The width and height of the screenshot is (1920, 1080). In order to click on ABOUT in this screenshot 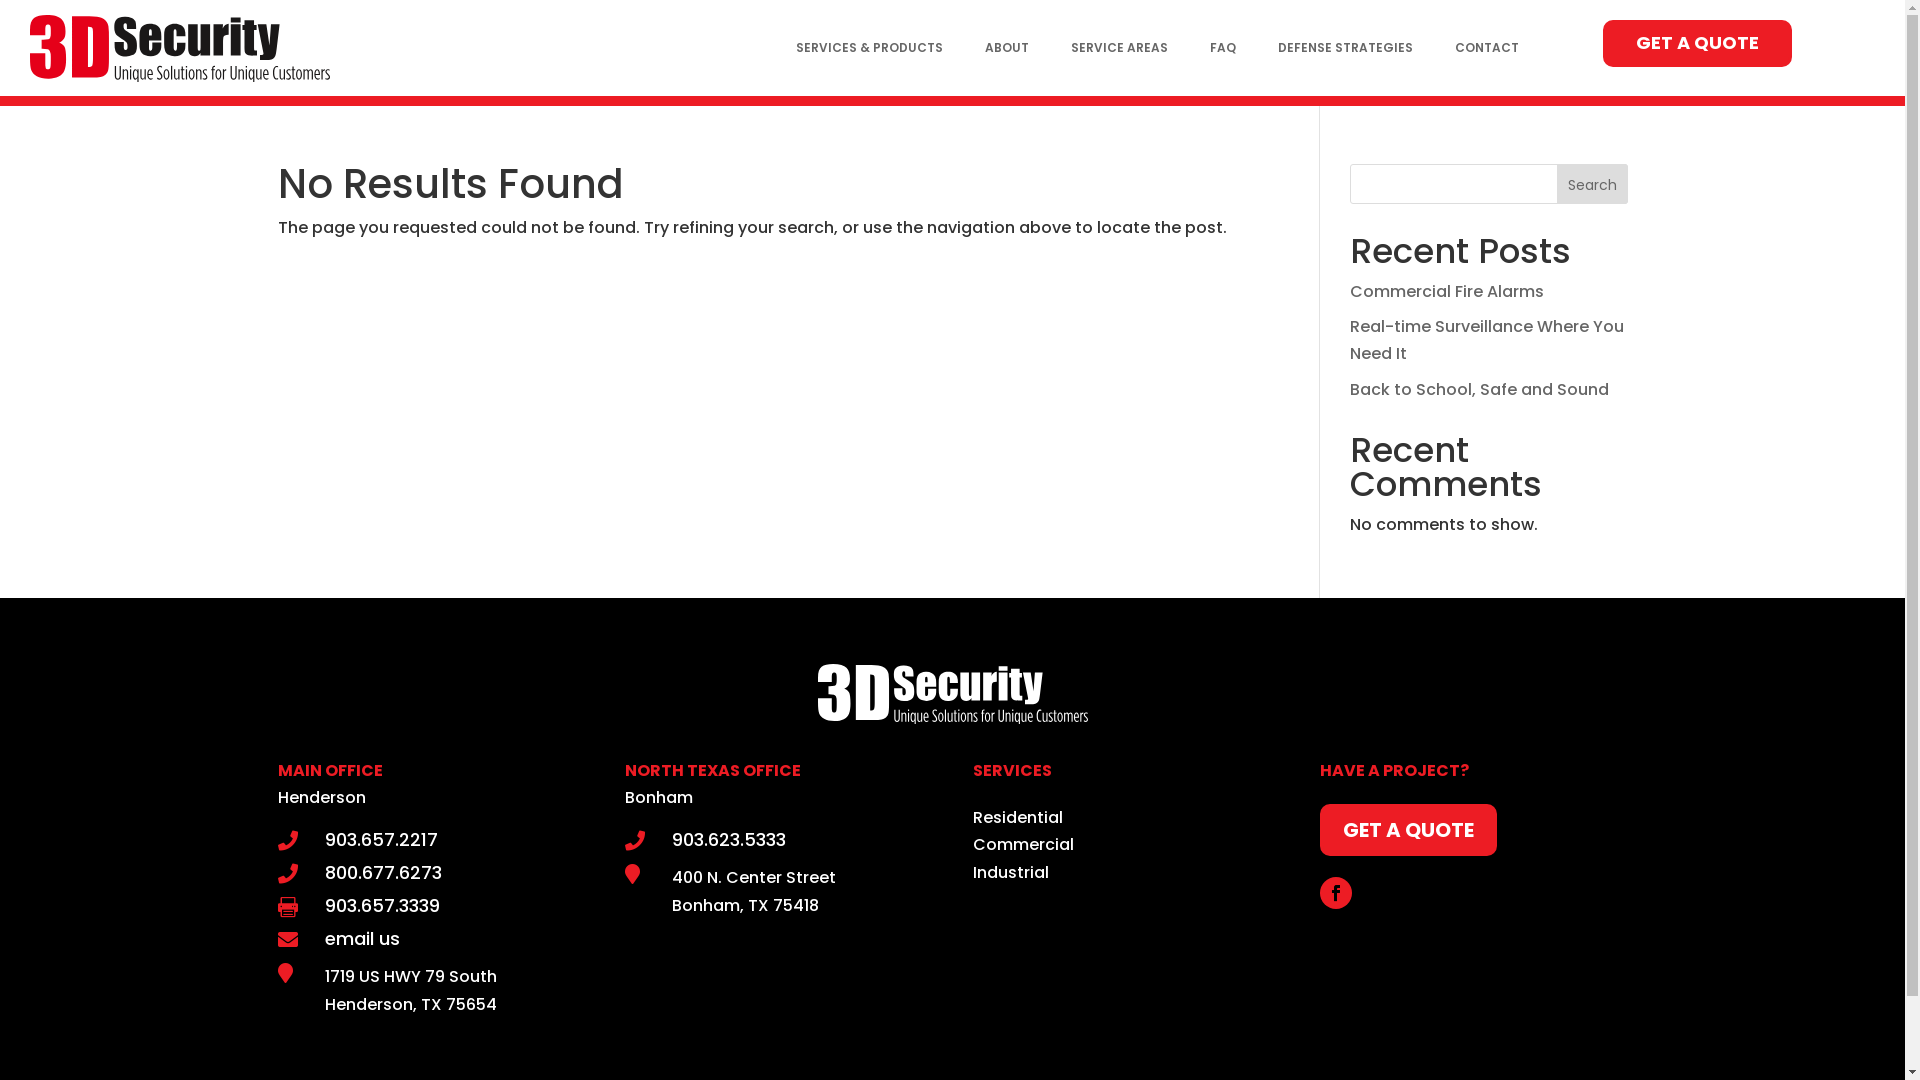, I will do `click(996, 48)`.